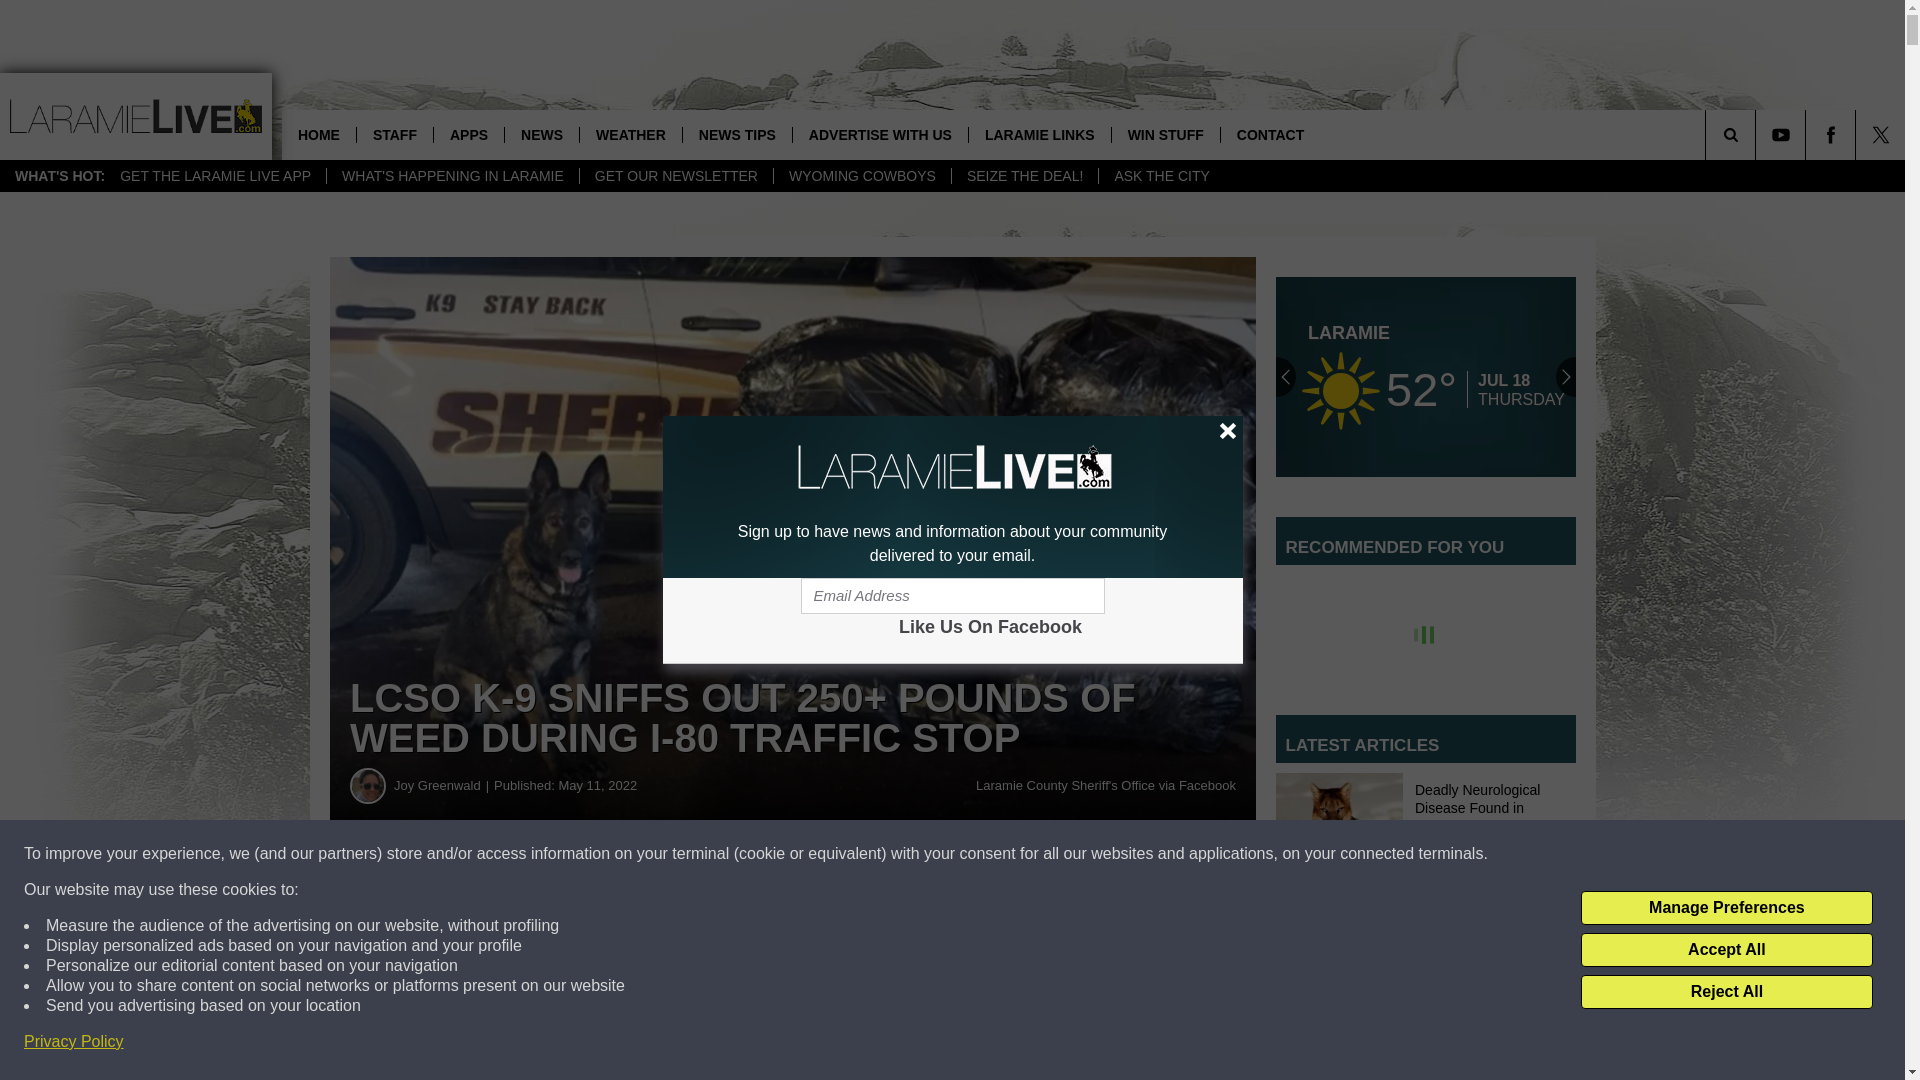  I want to click on Laramie Weather, so click(1426, 376).